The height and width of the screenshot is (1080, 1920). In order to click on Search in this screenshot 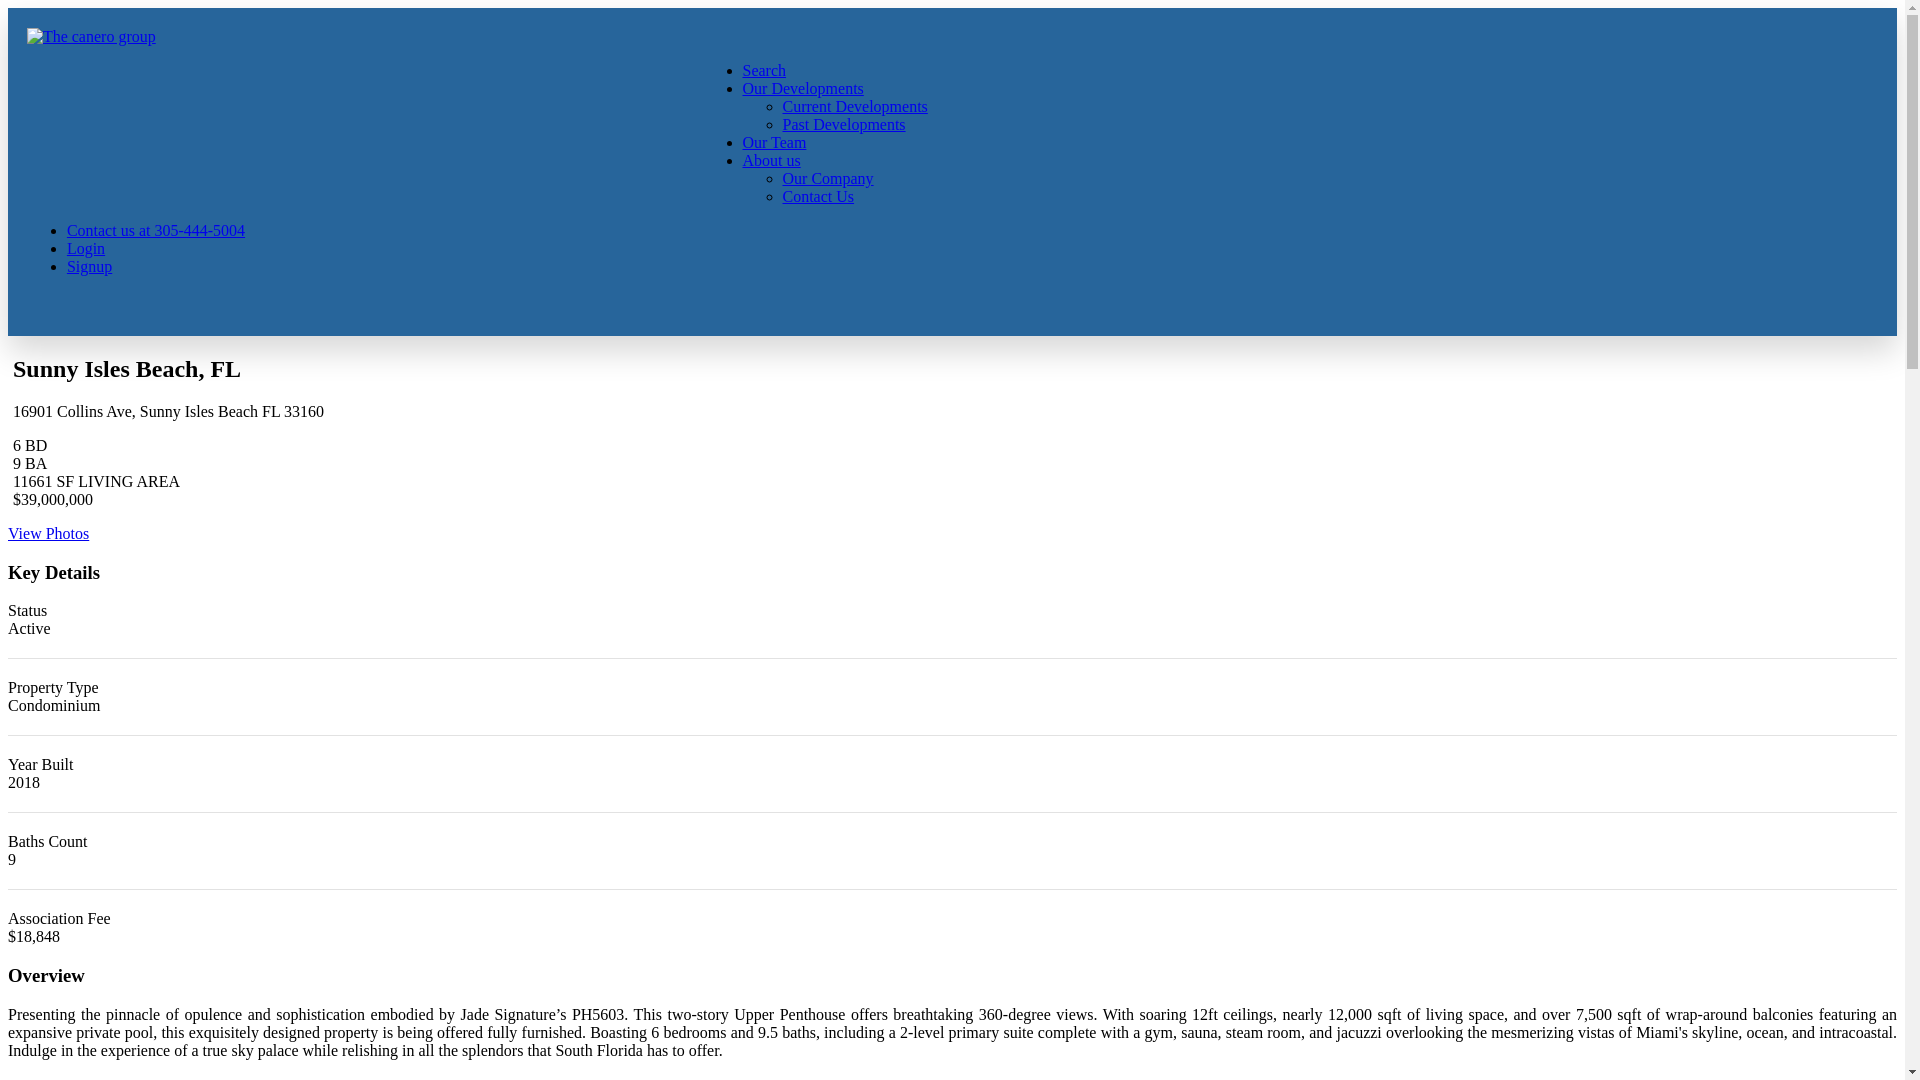, I will do `click(763, 70)`.